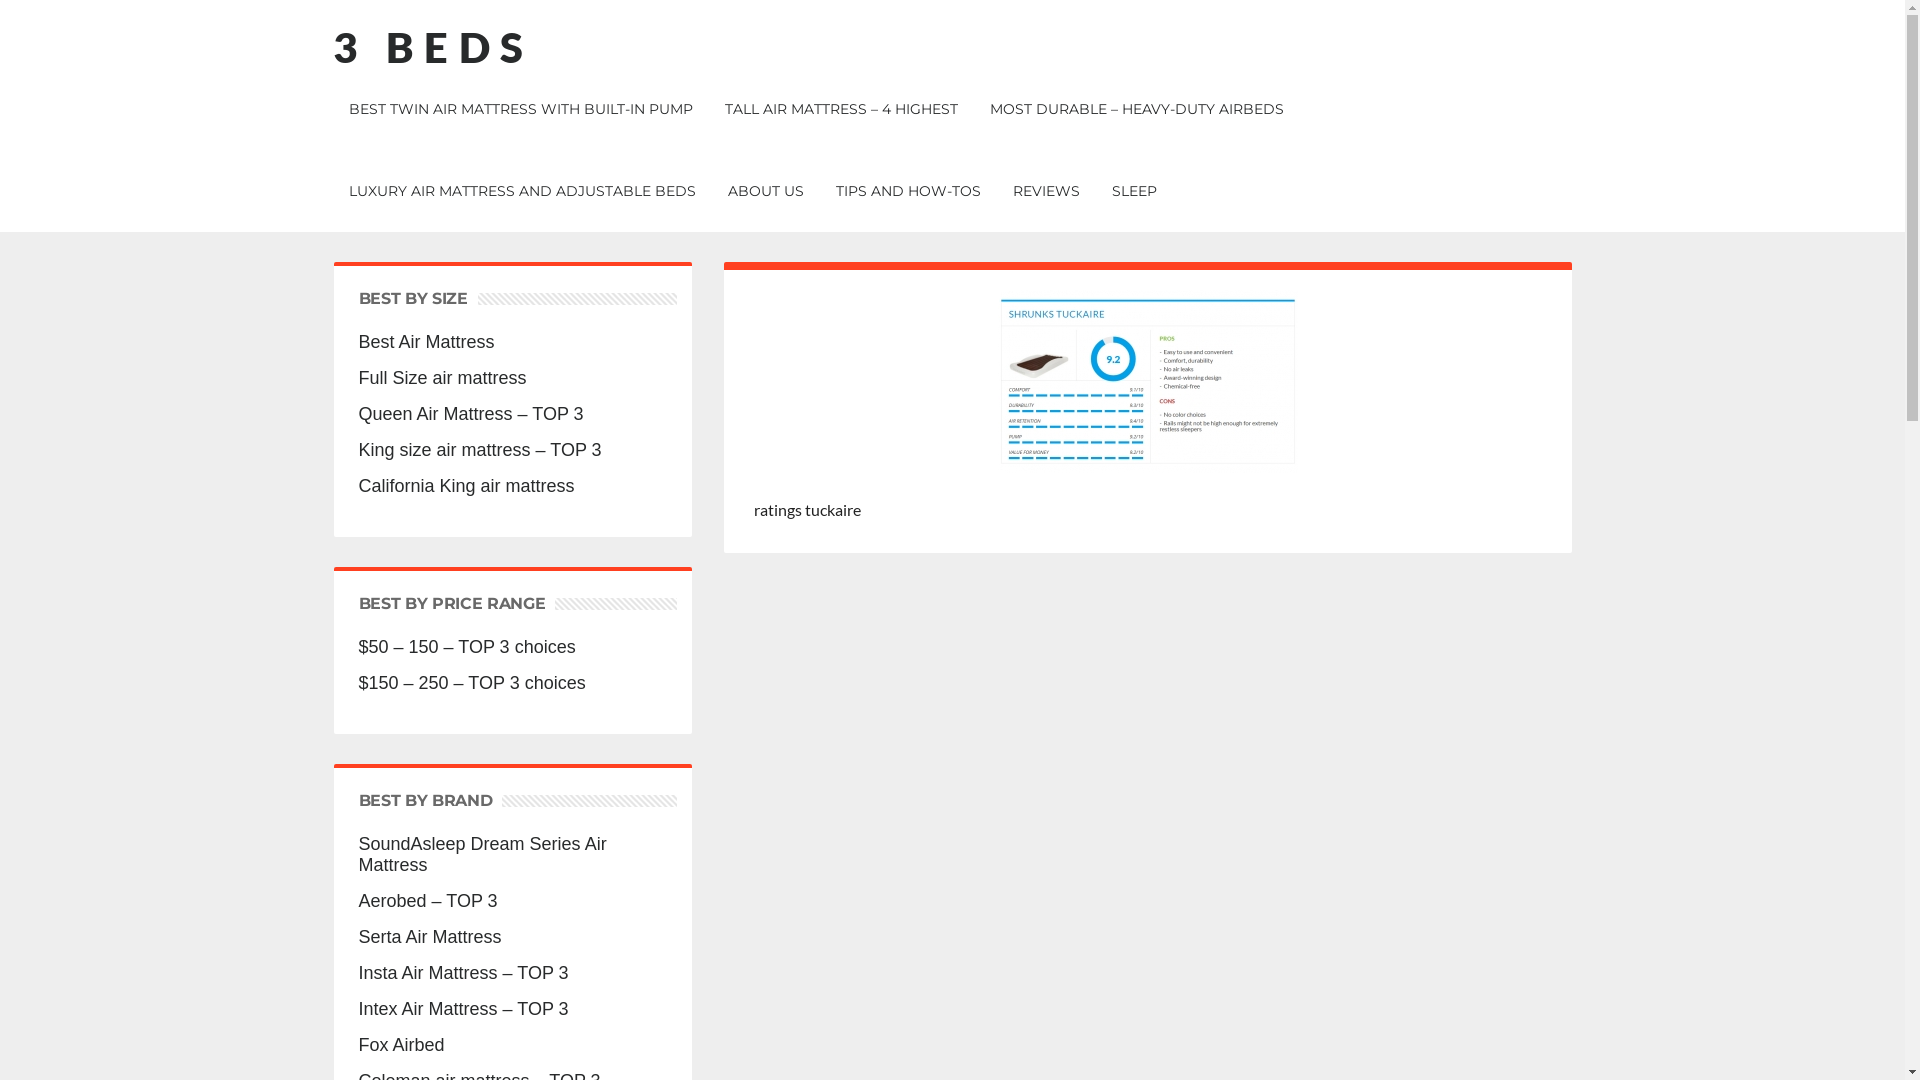 This screenshot has width=1920, height=1080. I want to click on Best Air Mattress, so click(512, 342).